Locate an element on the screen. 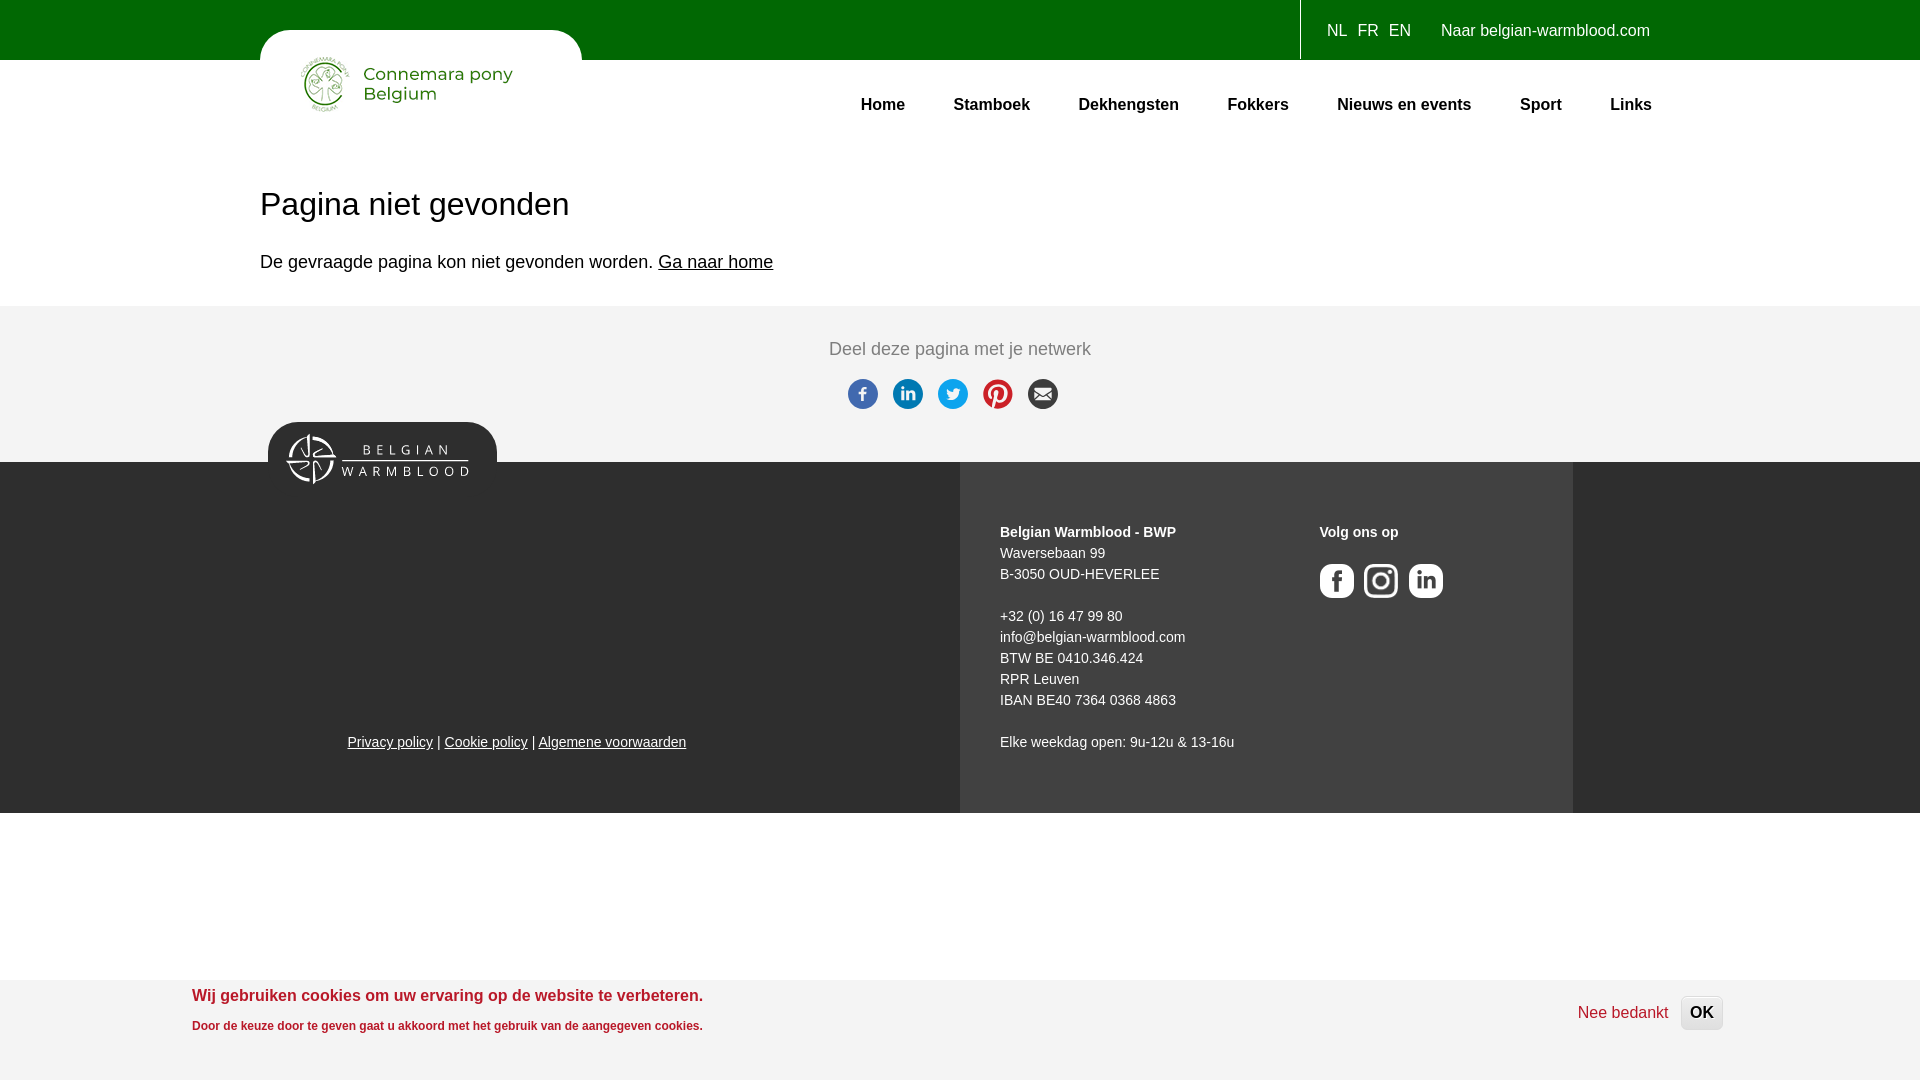  Naar belgian-warmblood.com is located at coordinates (1546, 36).